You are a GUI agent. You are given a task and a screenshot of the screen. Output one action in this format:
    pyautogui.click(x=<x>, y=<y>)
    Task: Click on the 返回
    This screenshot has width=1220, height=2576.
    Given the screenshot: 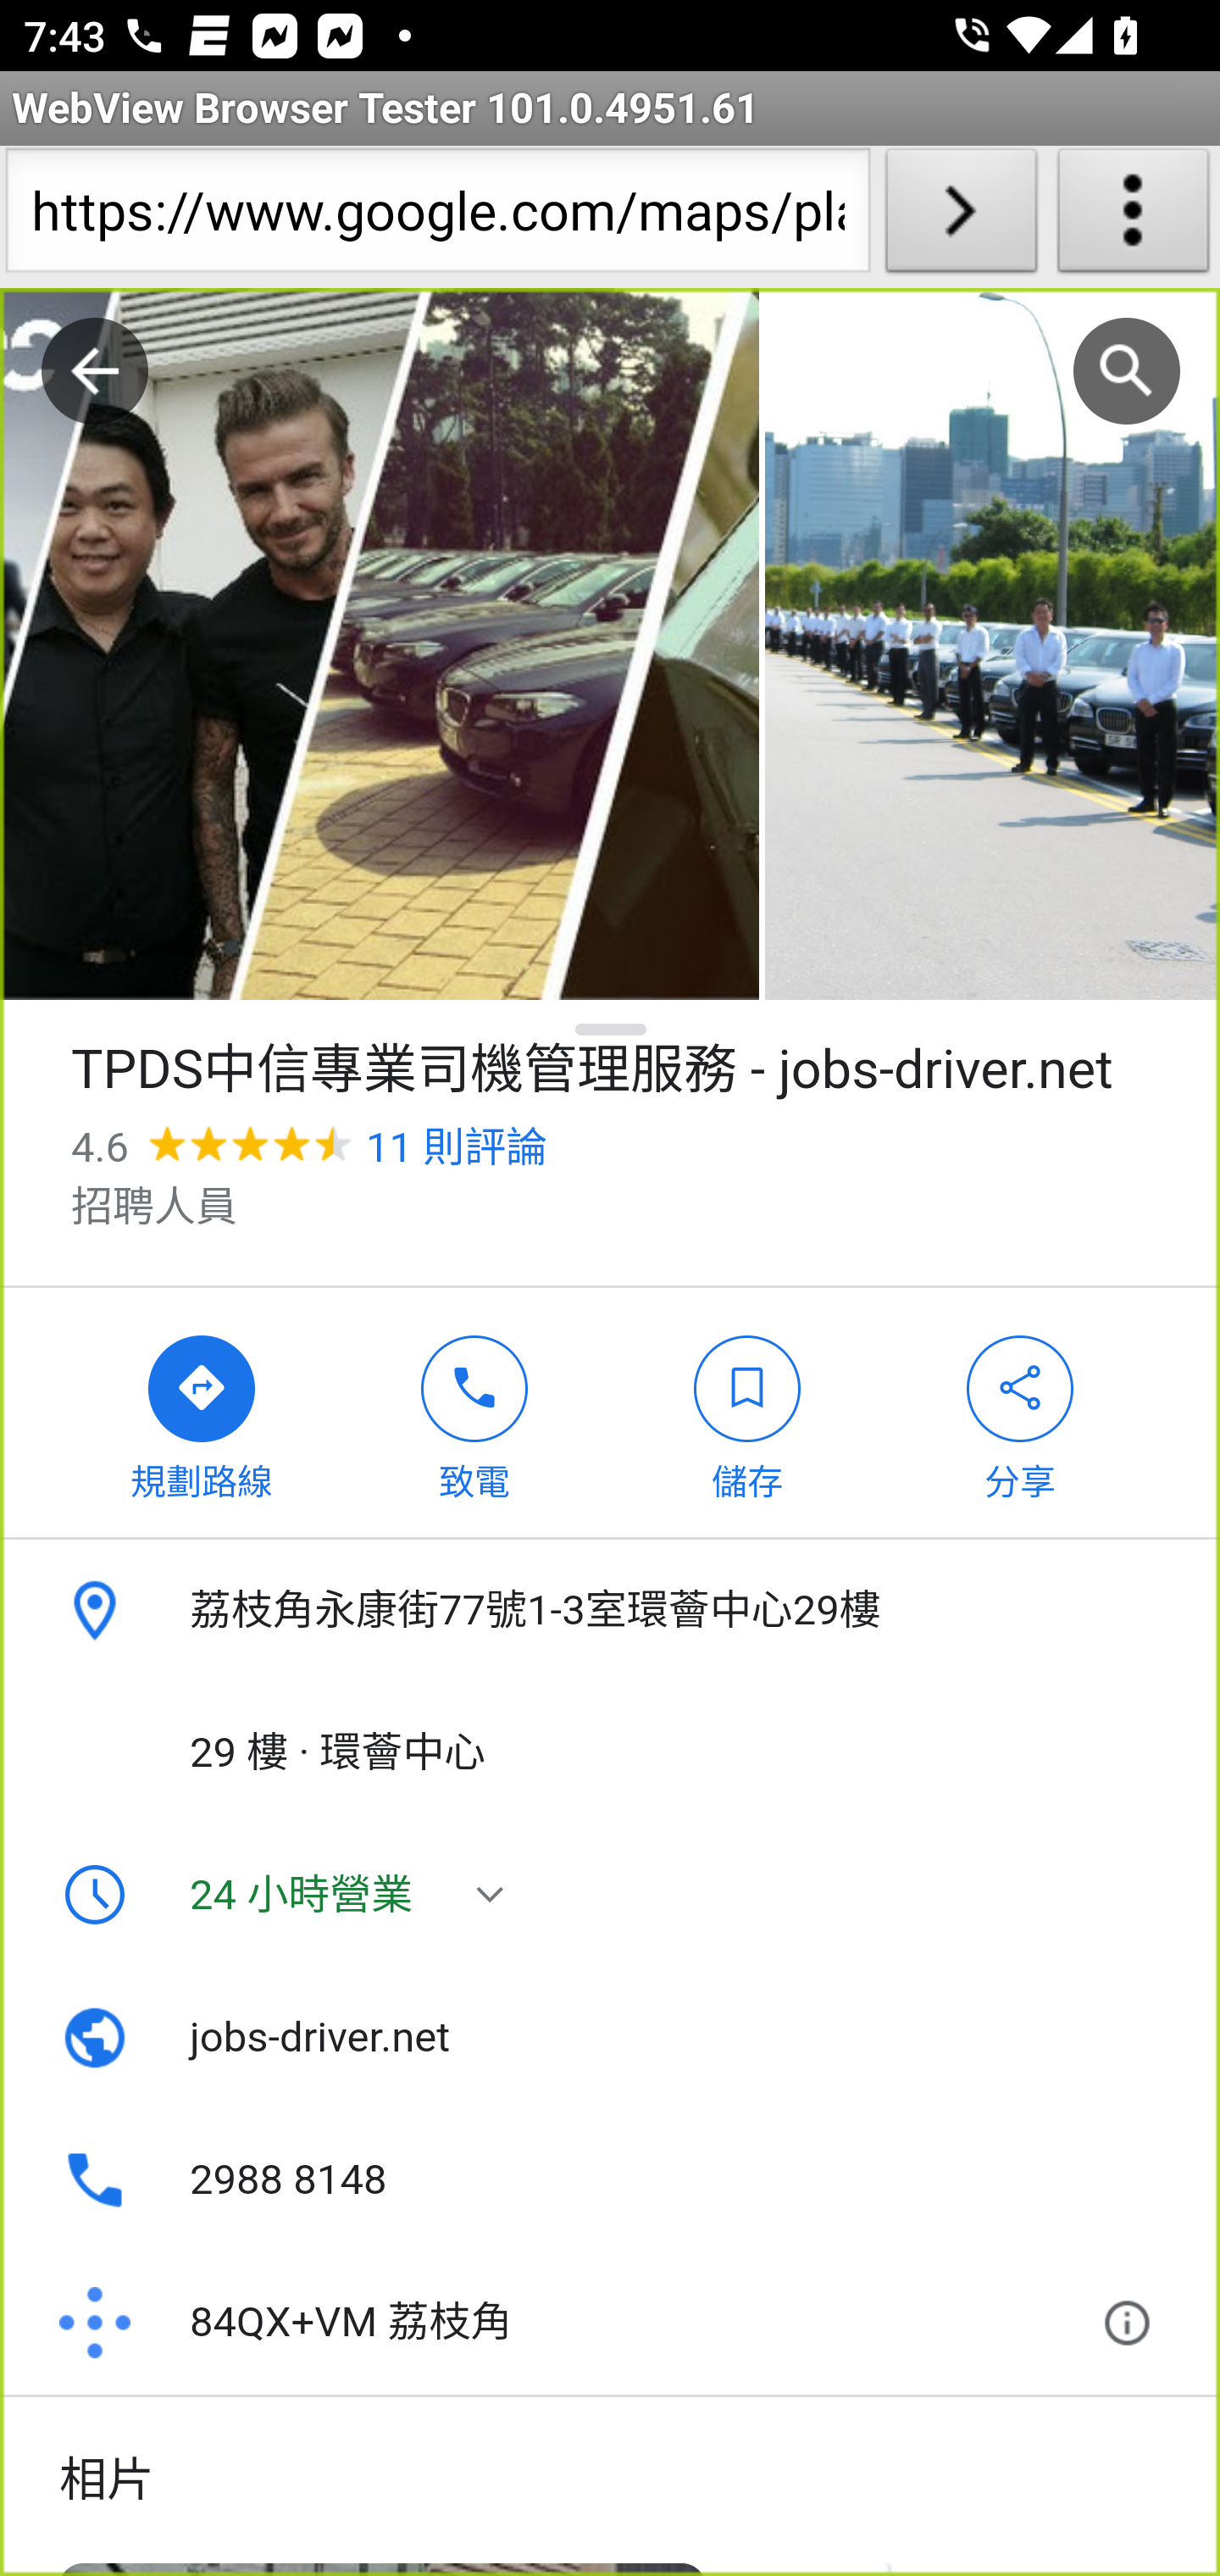 What is the action you would take?
    pyautogui.click(x=95, y=371)
    